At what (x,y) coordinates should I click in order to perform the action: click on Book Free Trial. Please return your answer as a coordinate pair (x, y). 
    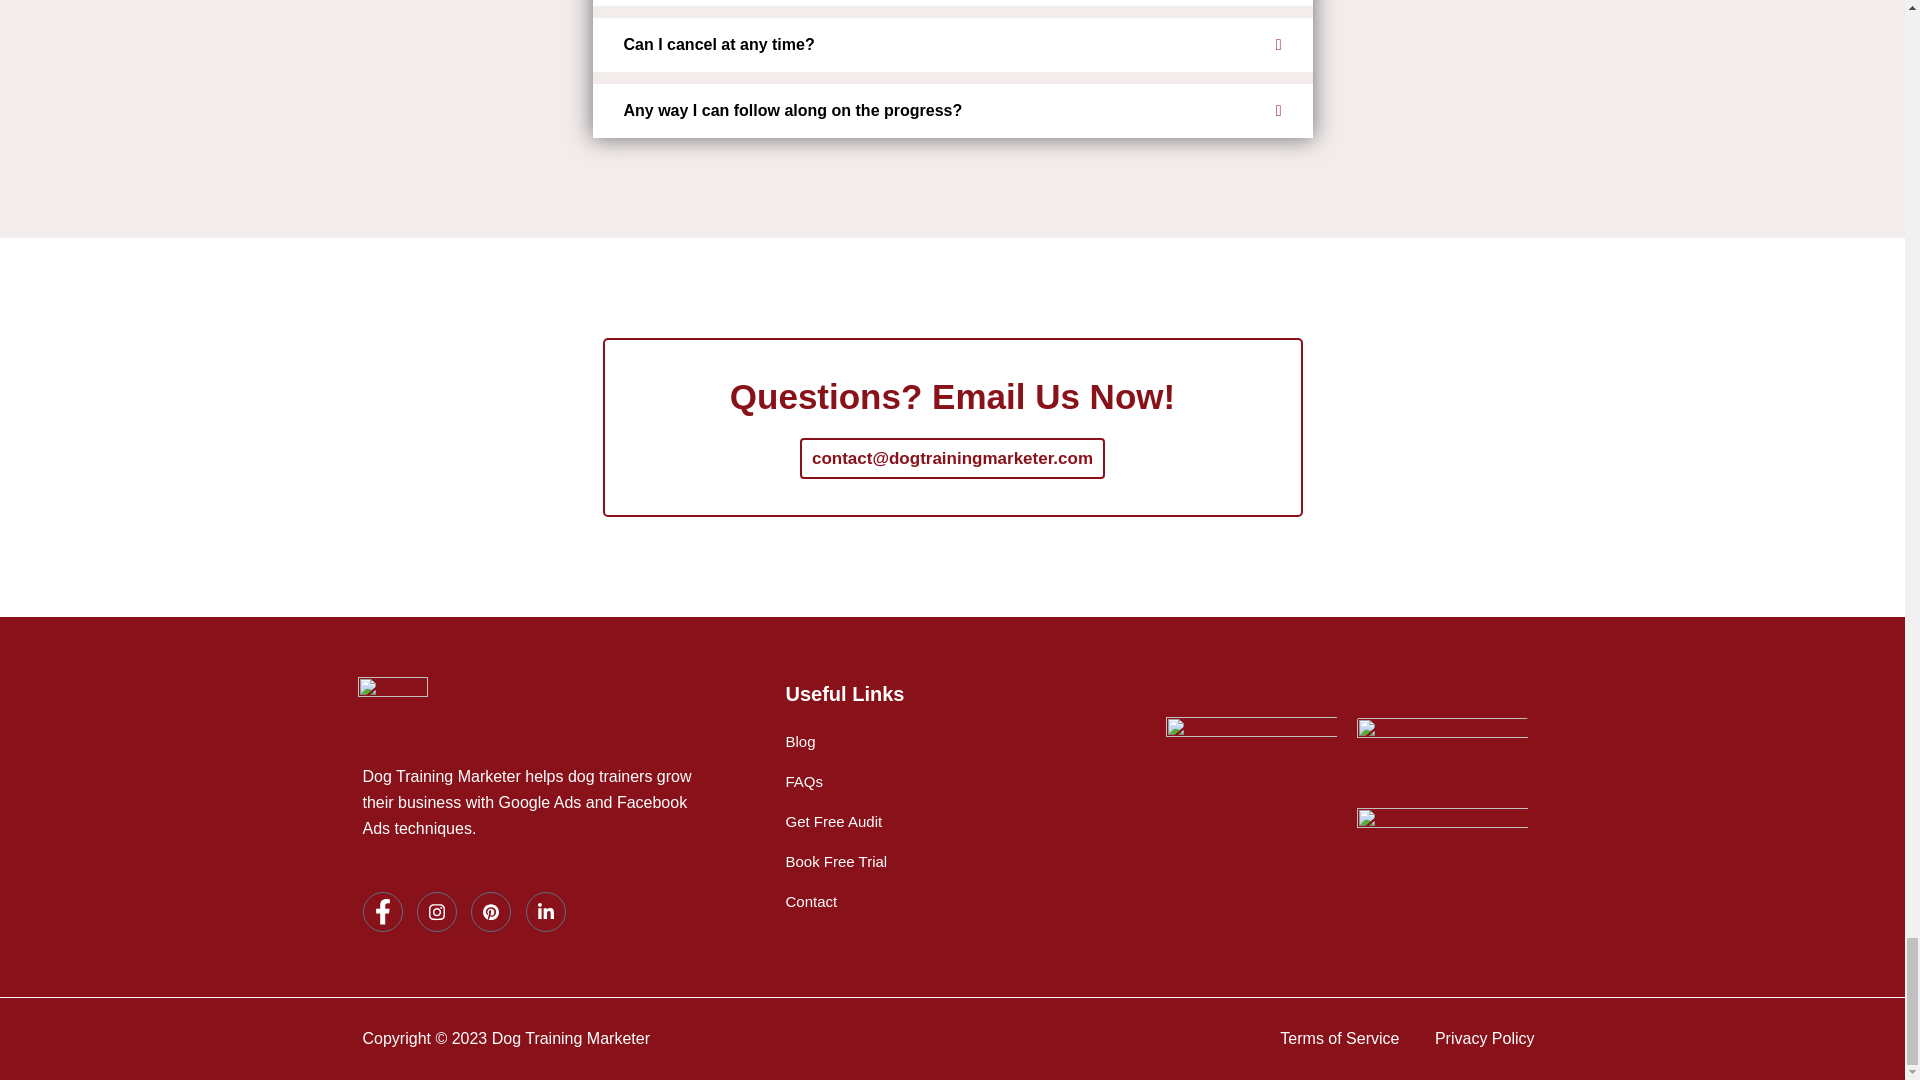
    Looking at the image, I should click on (836, 862).